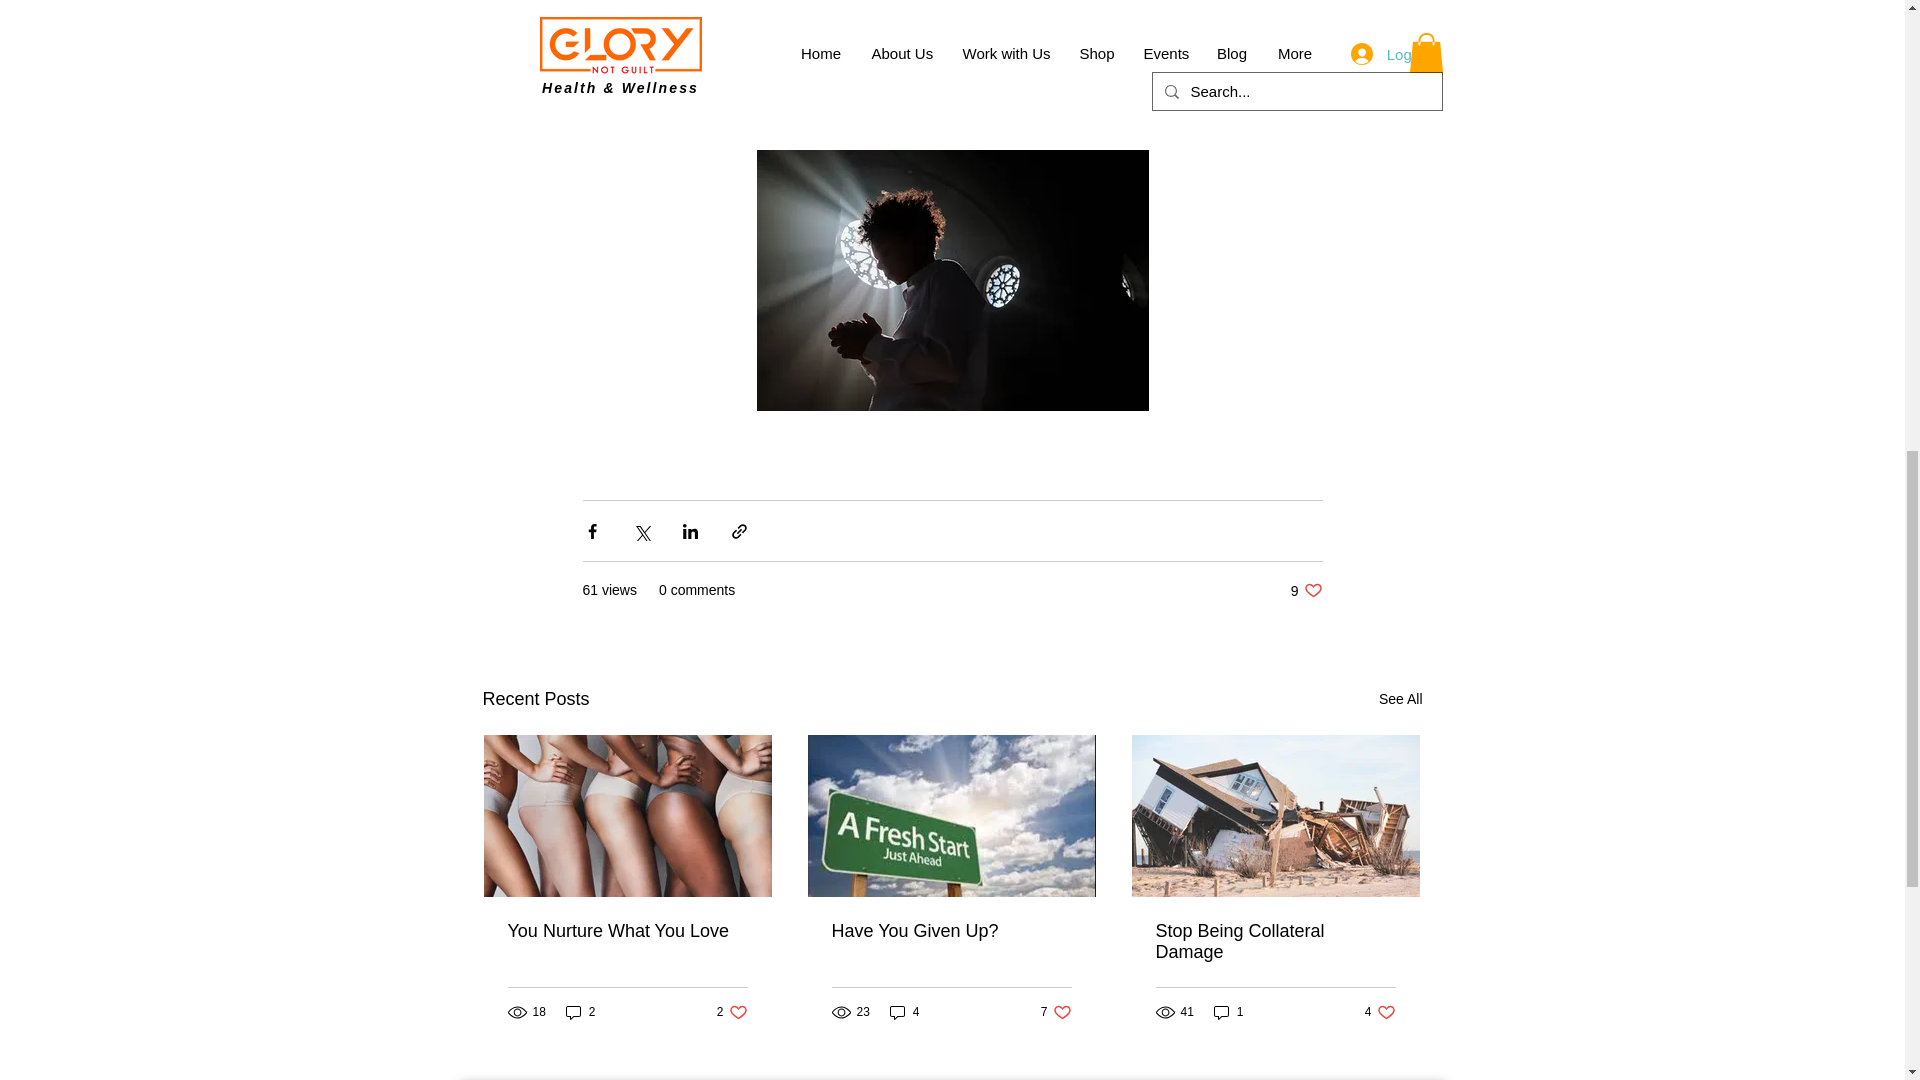  Describe the element at coordinates (732, 1012) in the screenshot. I see `1` at that location.